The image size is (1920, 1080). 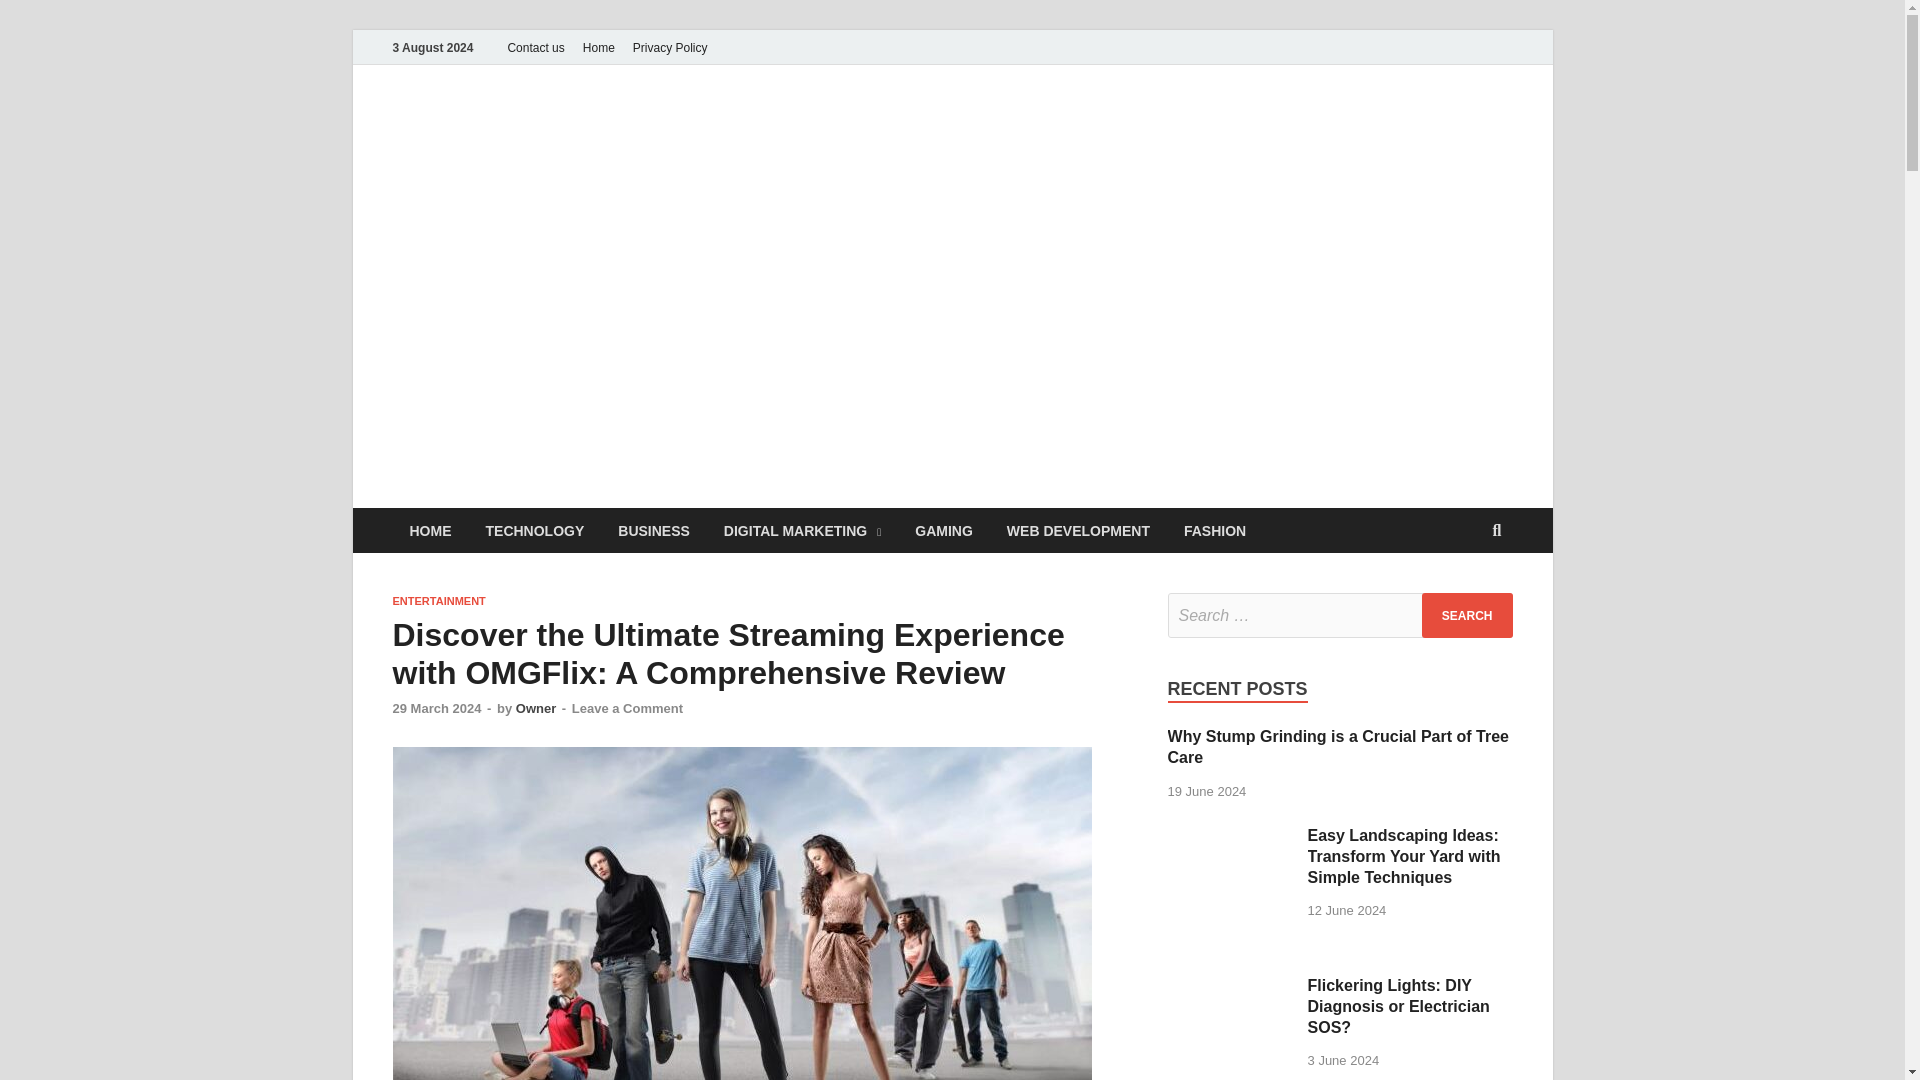 What do you see at coordinates (1078, 530) in the screenshot?
I see `WEB DEVELOPMENT` at bounding box center [1078, 530].